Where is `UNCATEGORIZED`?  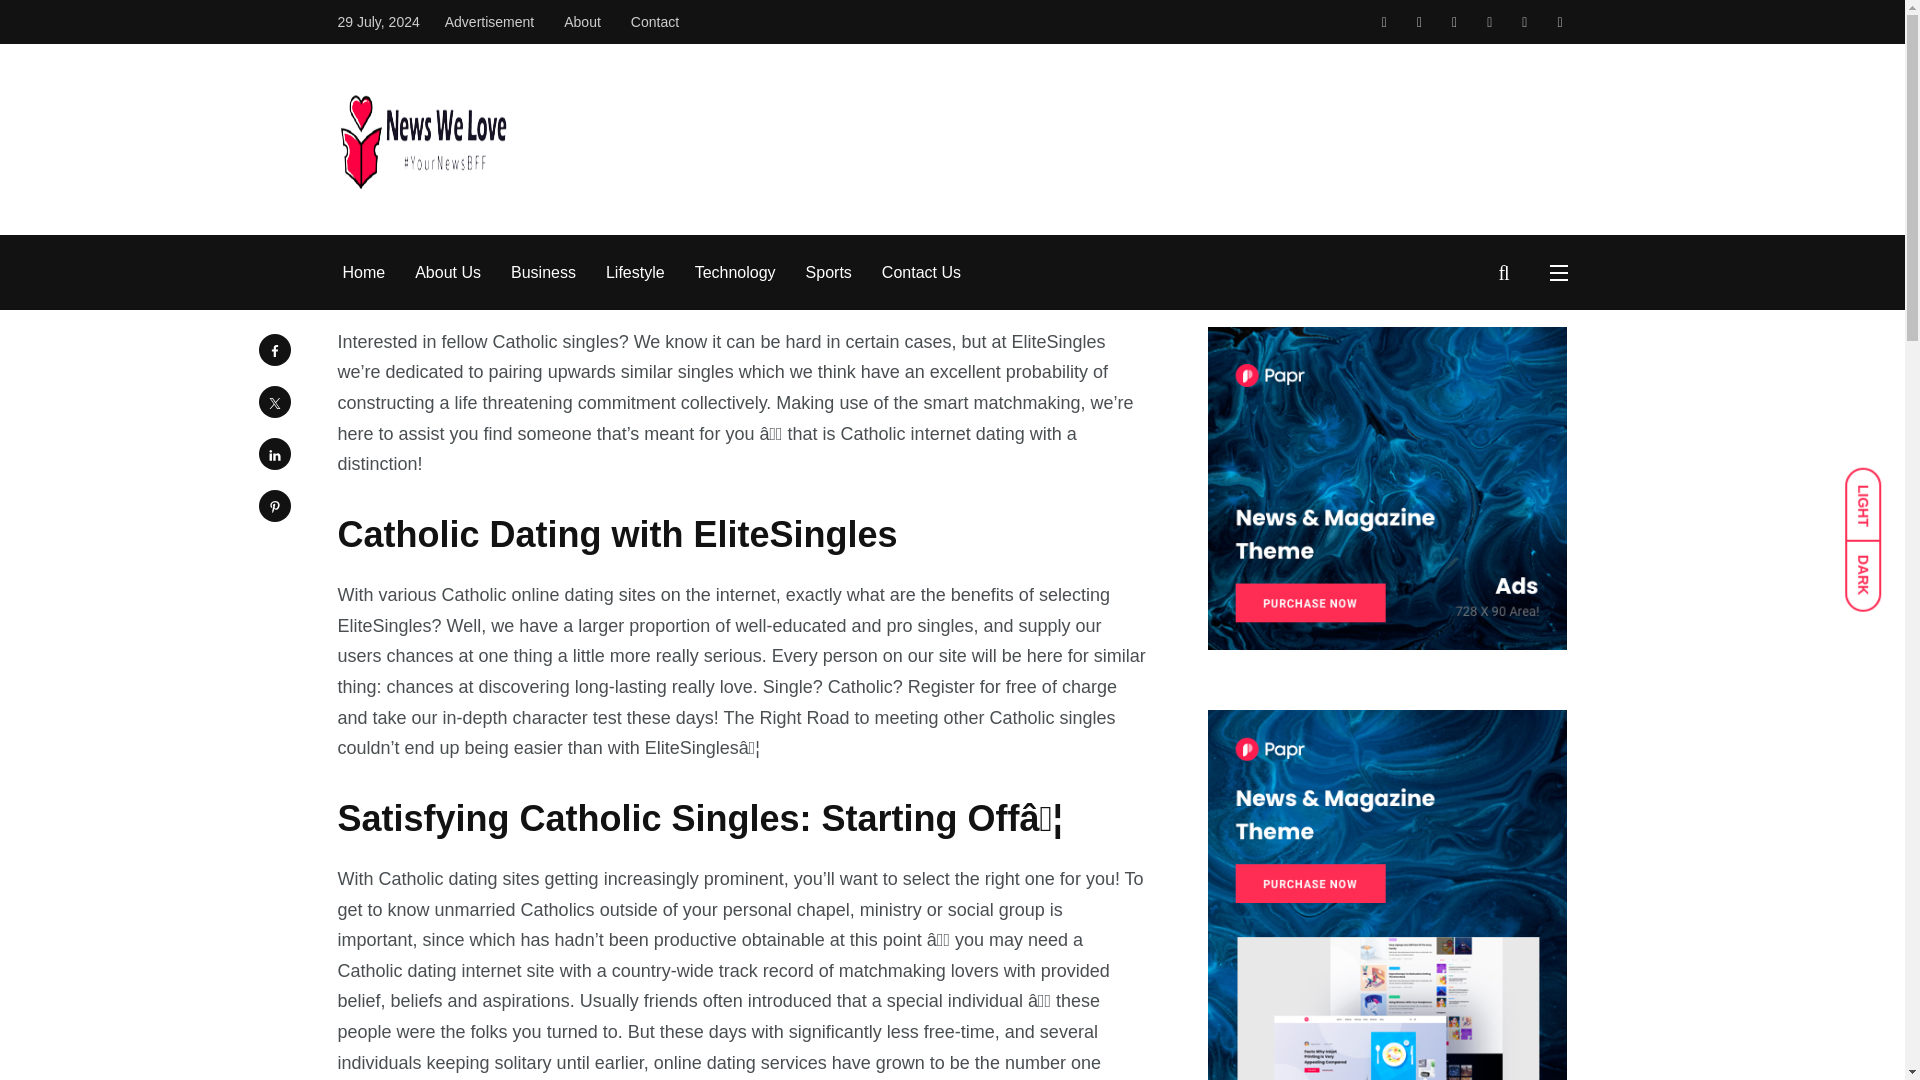 UNCATEGORIZED is located at coordinates (402, 74).